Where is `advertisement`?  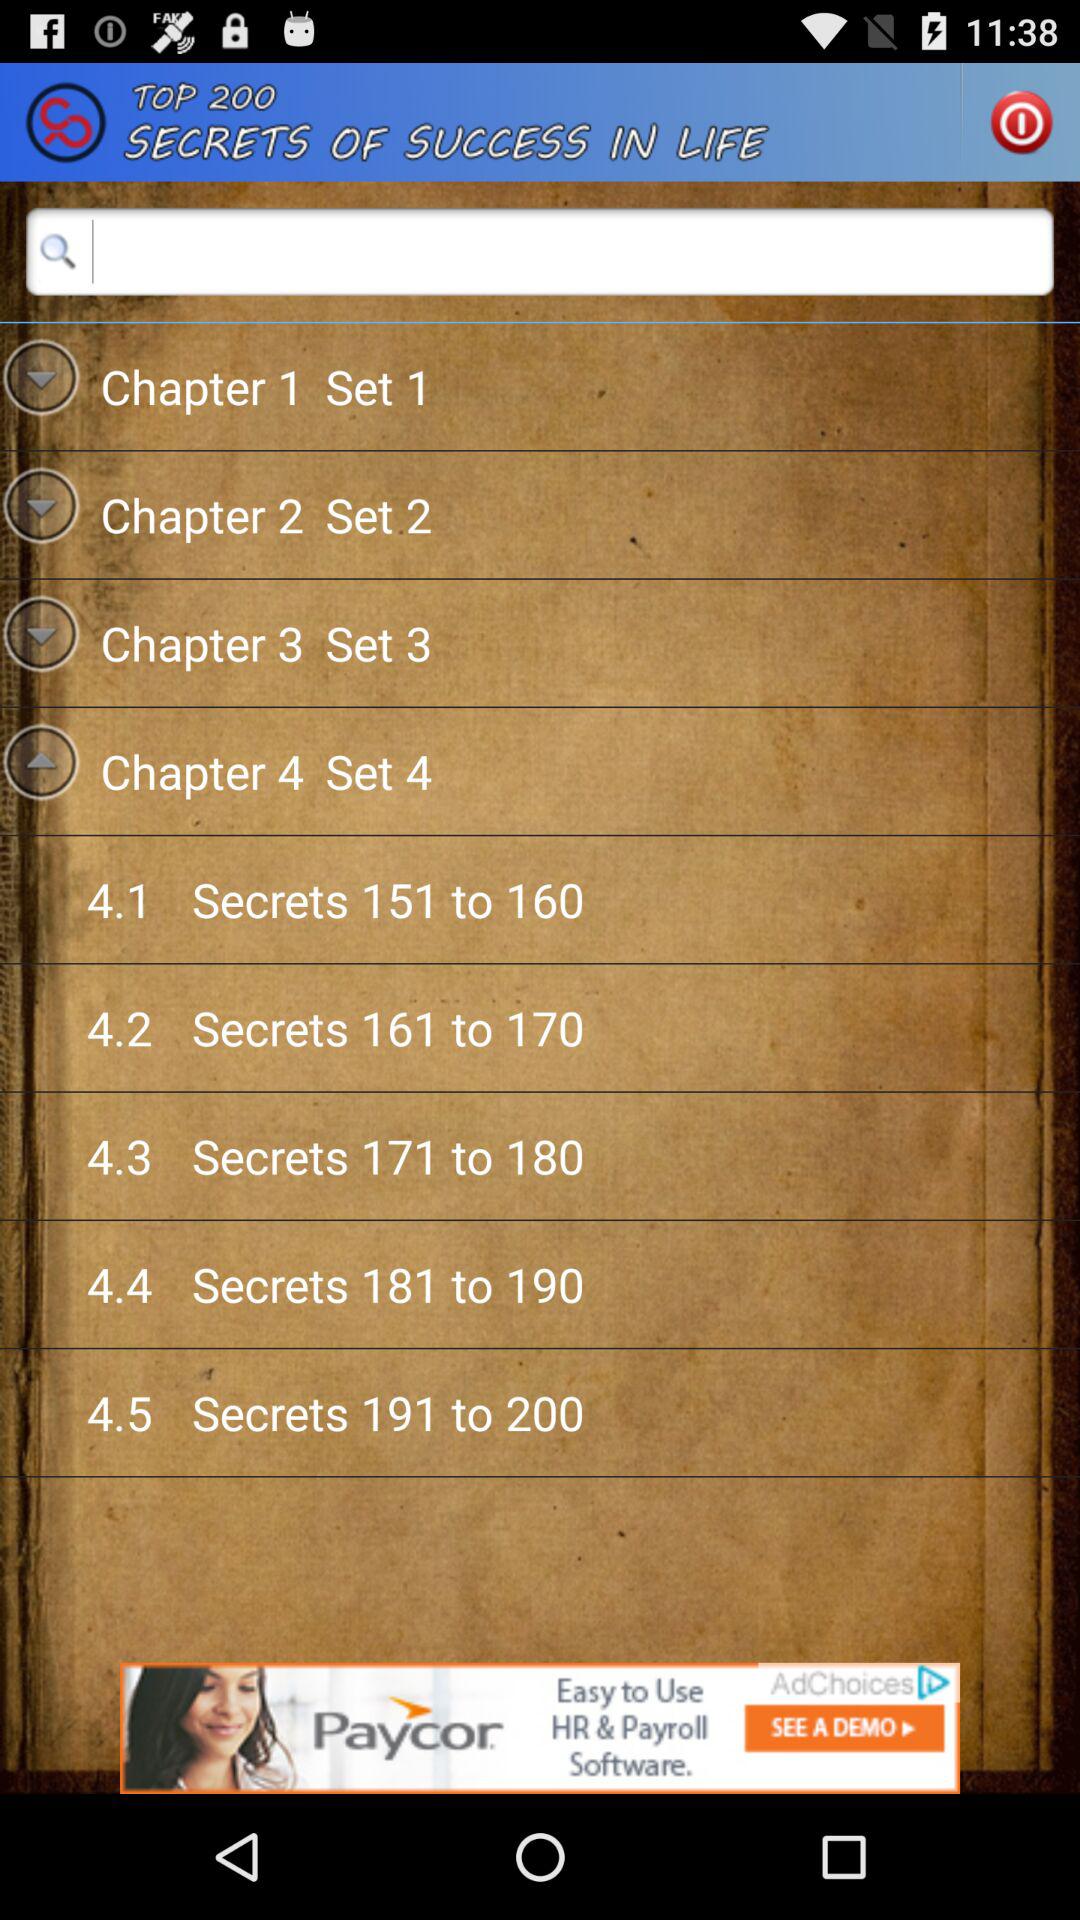 advertisement is located at coordinates (540, 1728).